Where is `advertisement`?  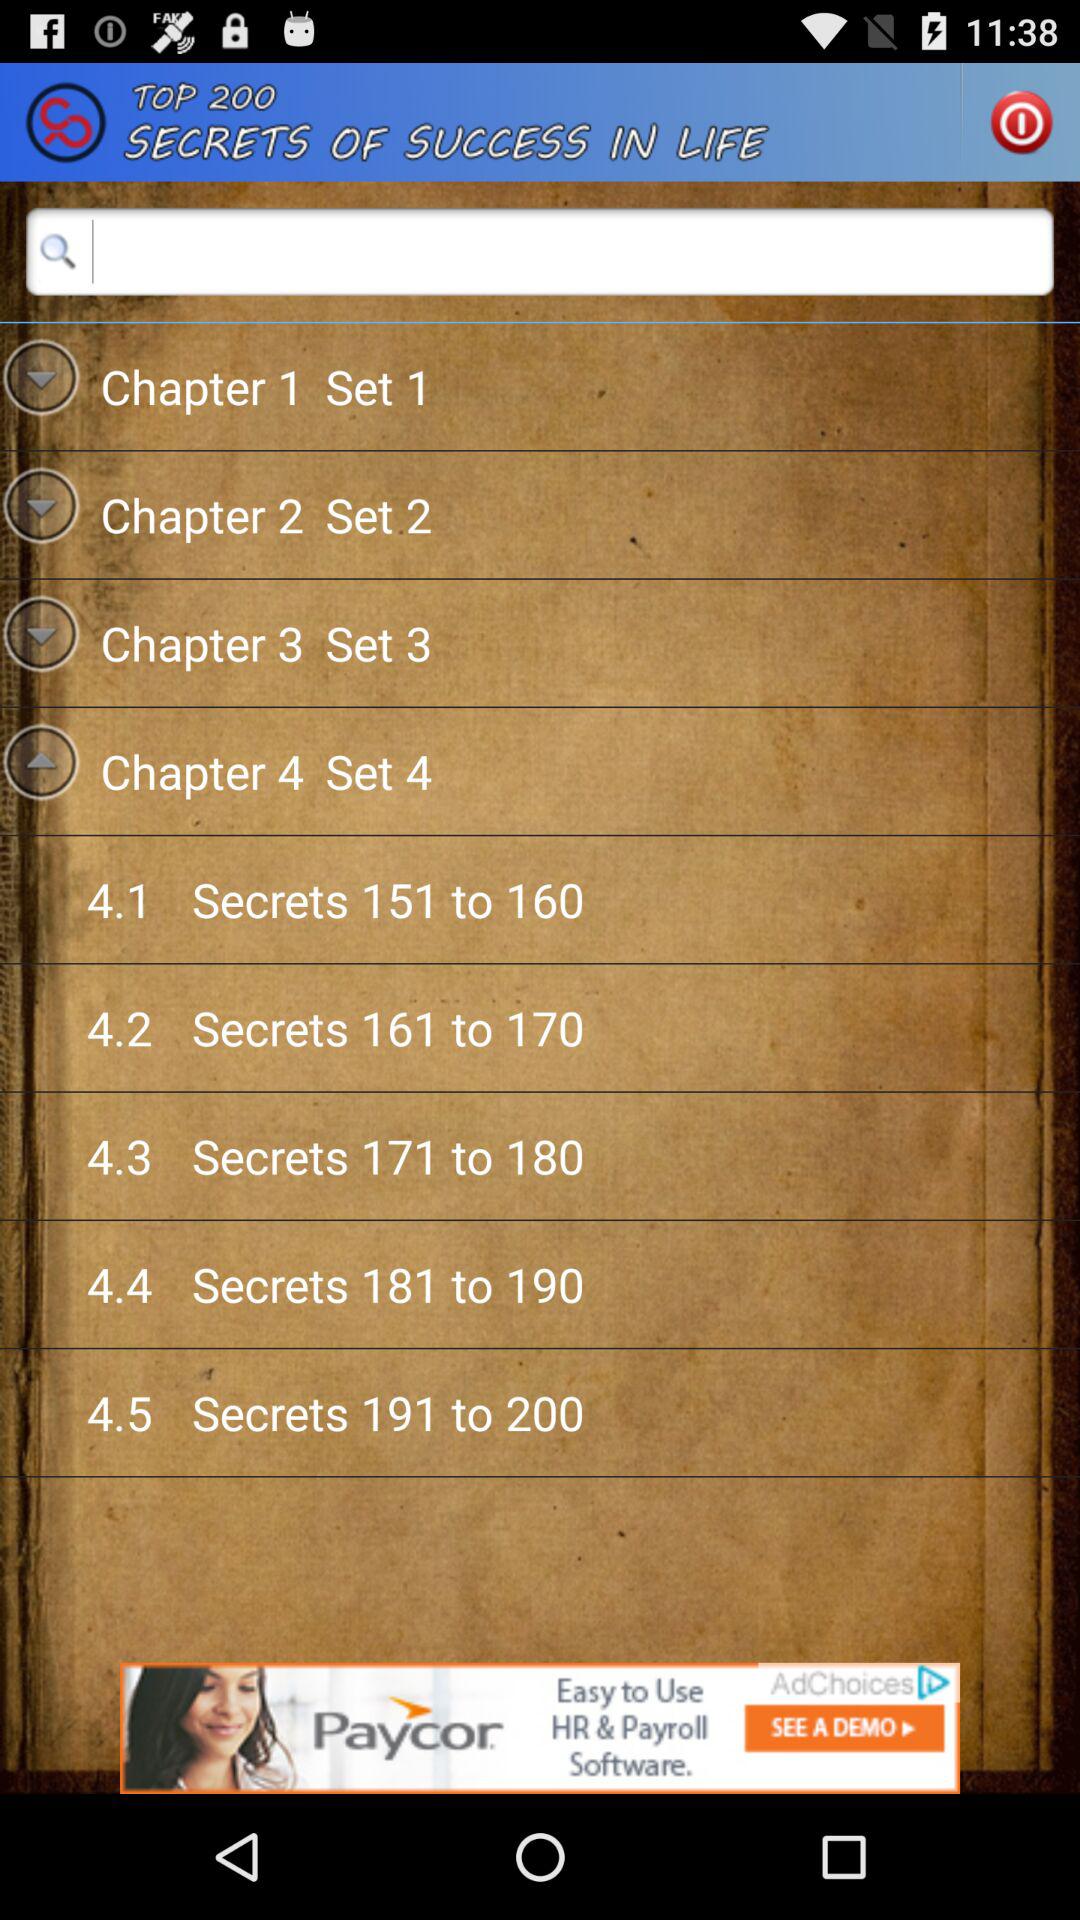 advertisement is located at coordinates (540, 1728).